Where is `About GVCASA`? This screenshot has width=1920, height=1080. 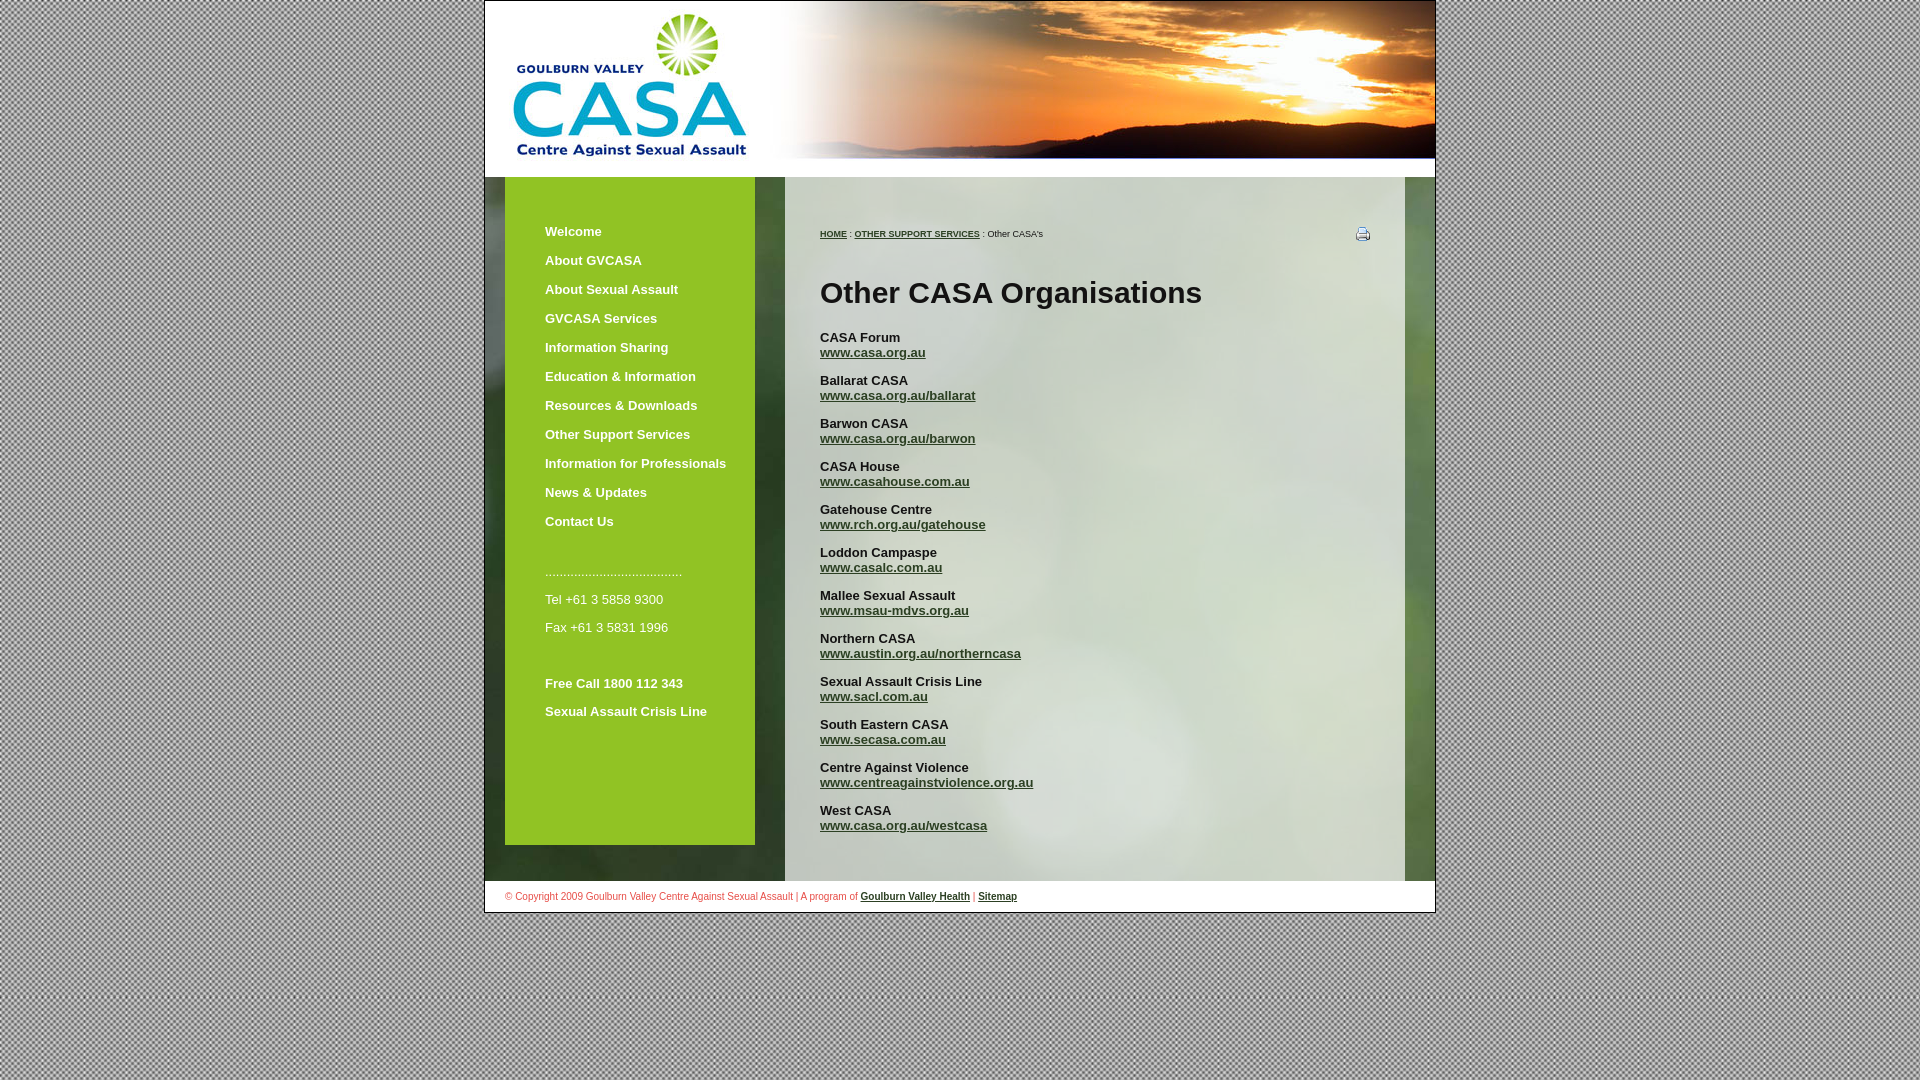
About GVCASA is located at coordinates (652, 260).